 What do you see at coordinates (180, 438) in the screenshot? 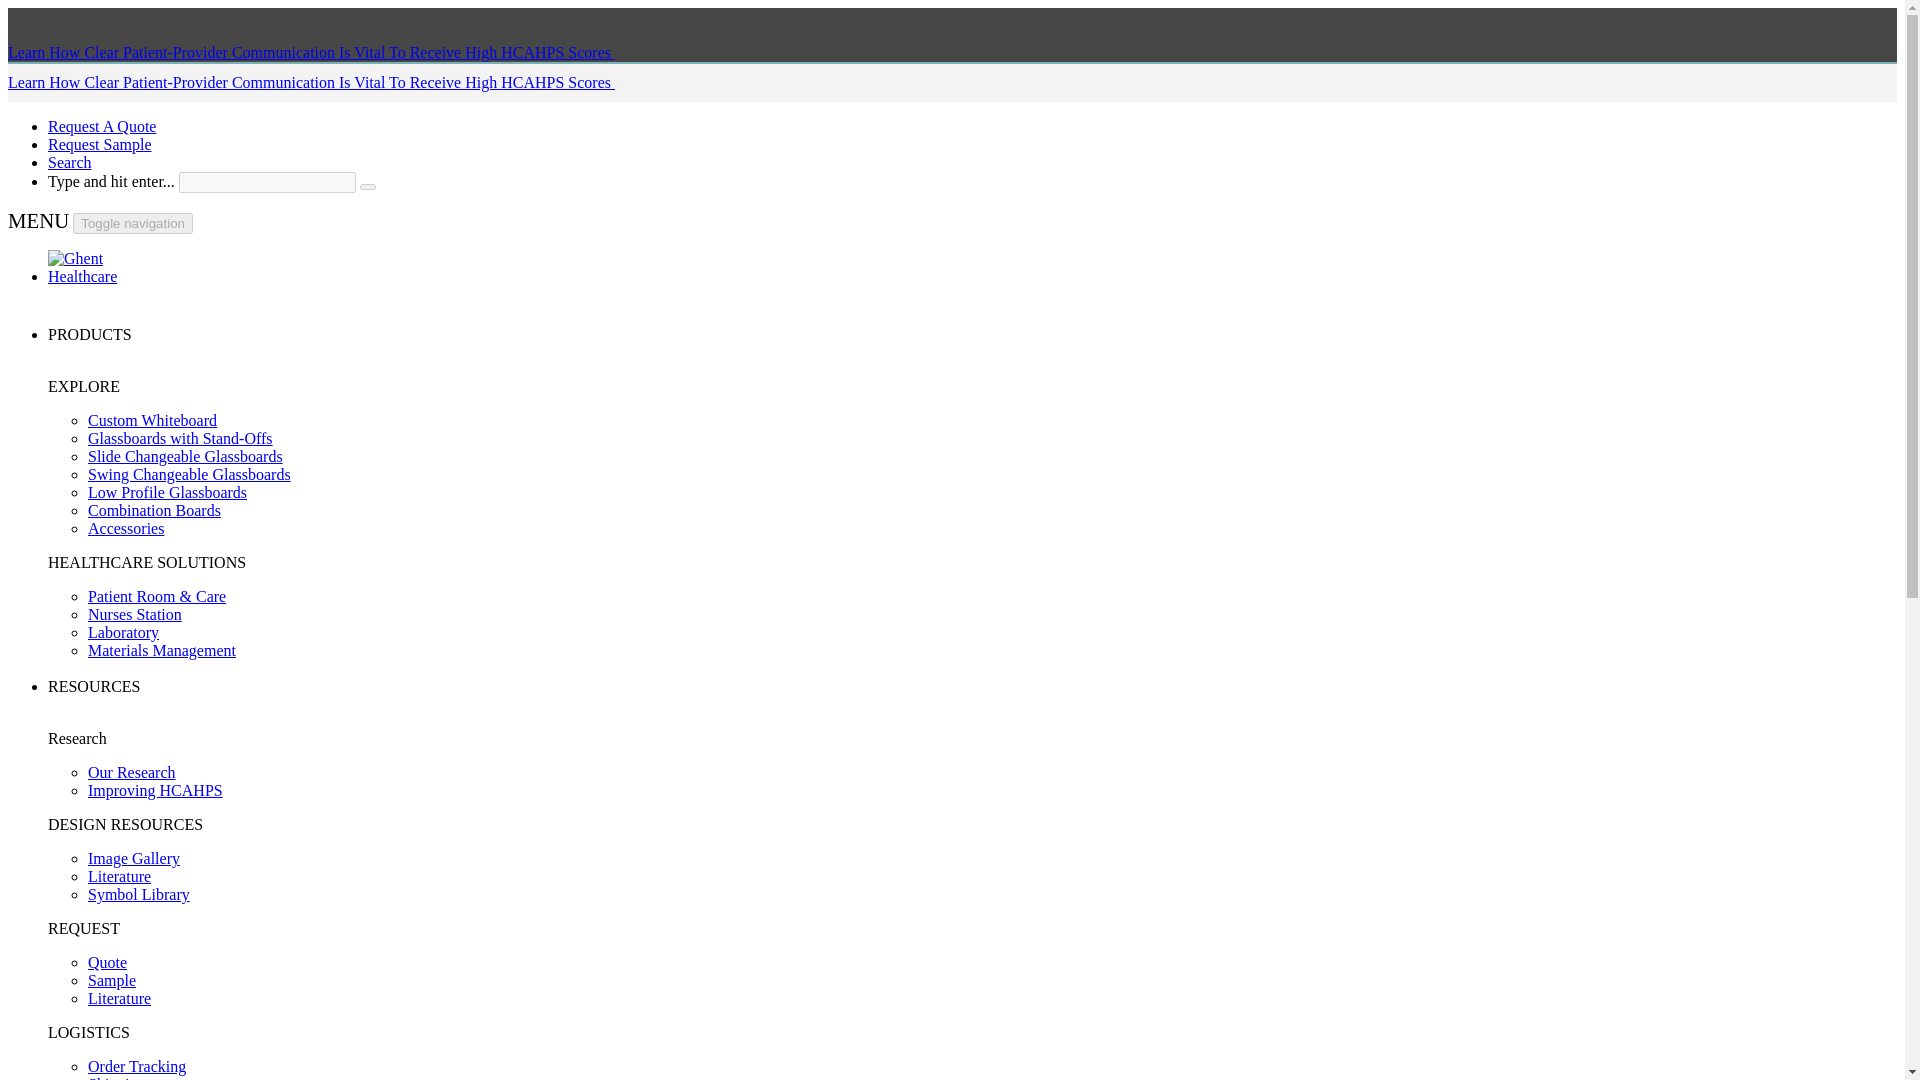
I see `Glassboards with Stand-Offs` at bounding box center [180, 438].